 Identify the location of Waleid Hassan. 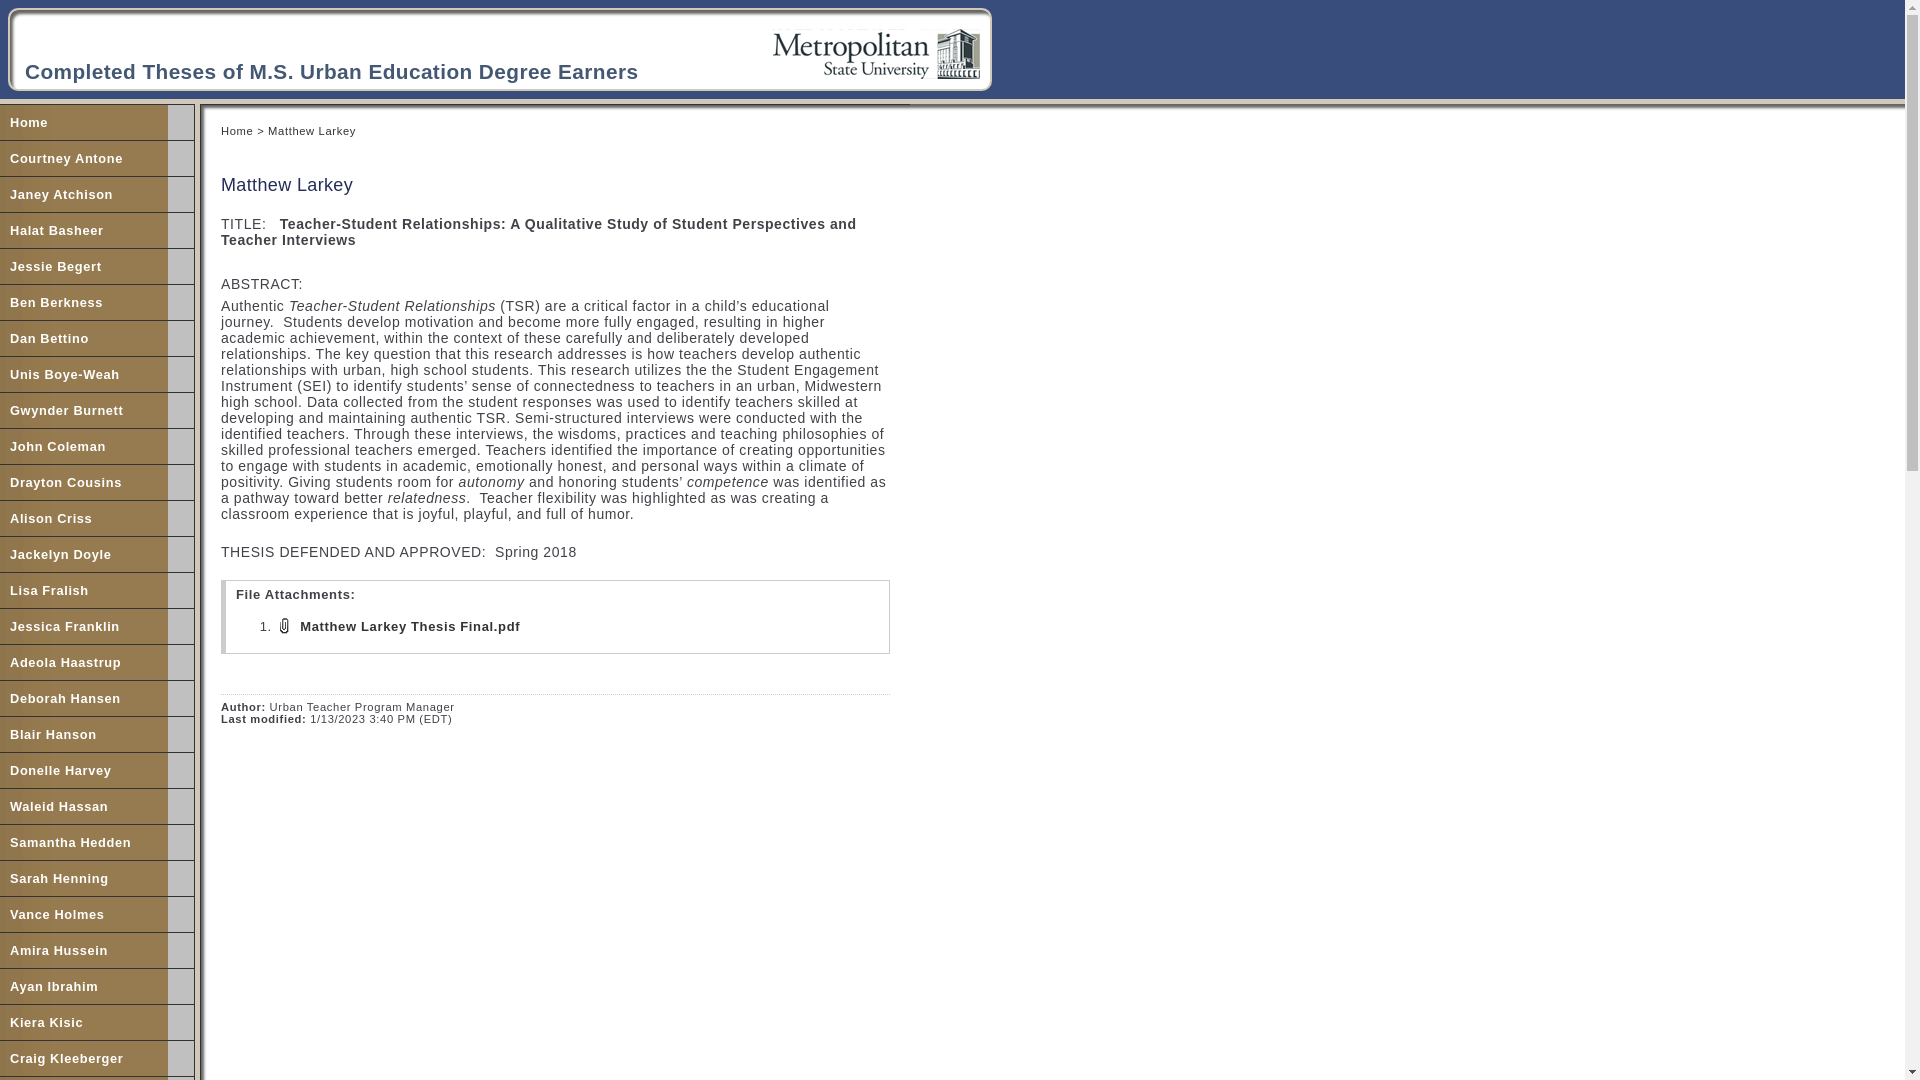
(84, 806).